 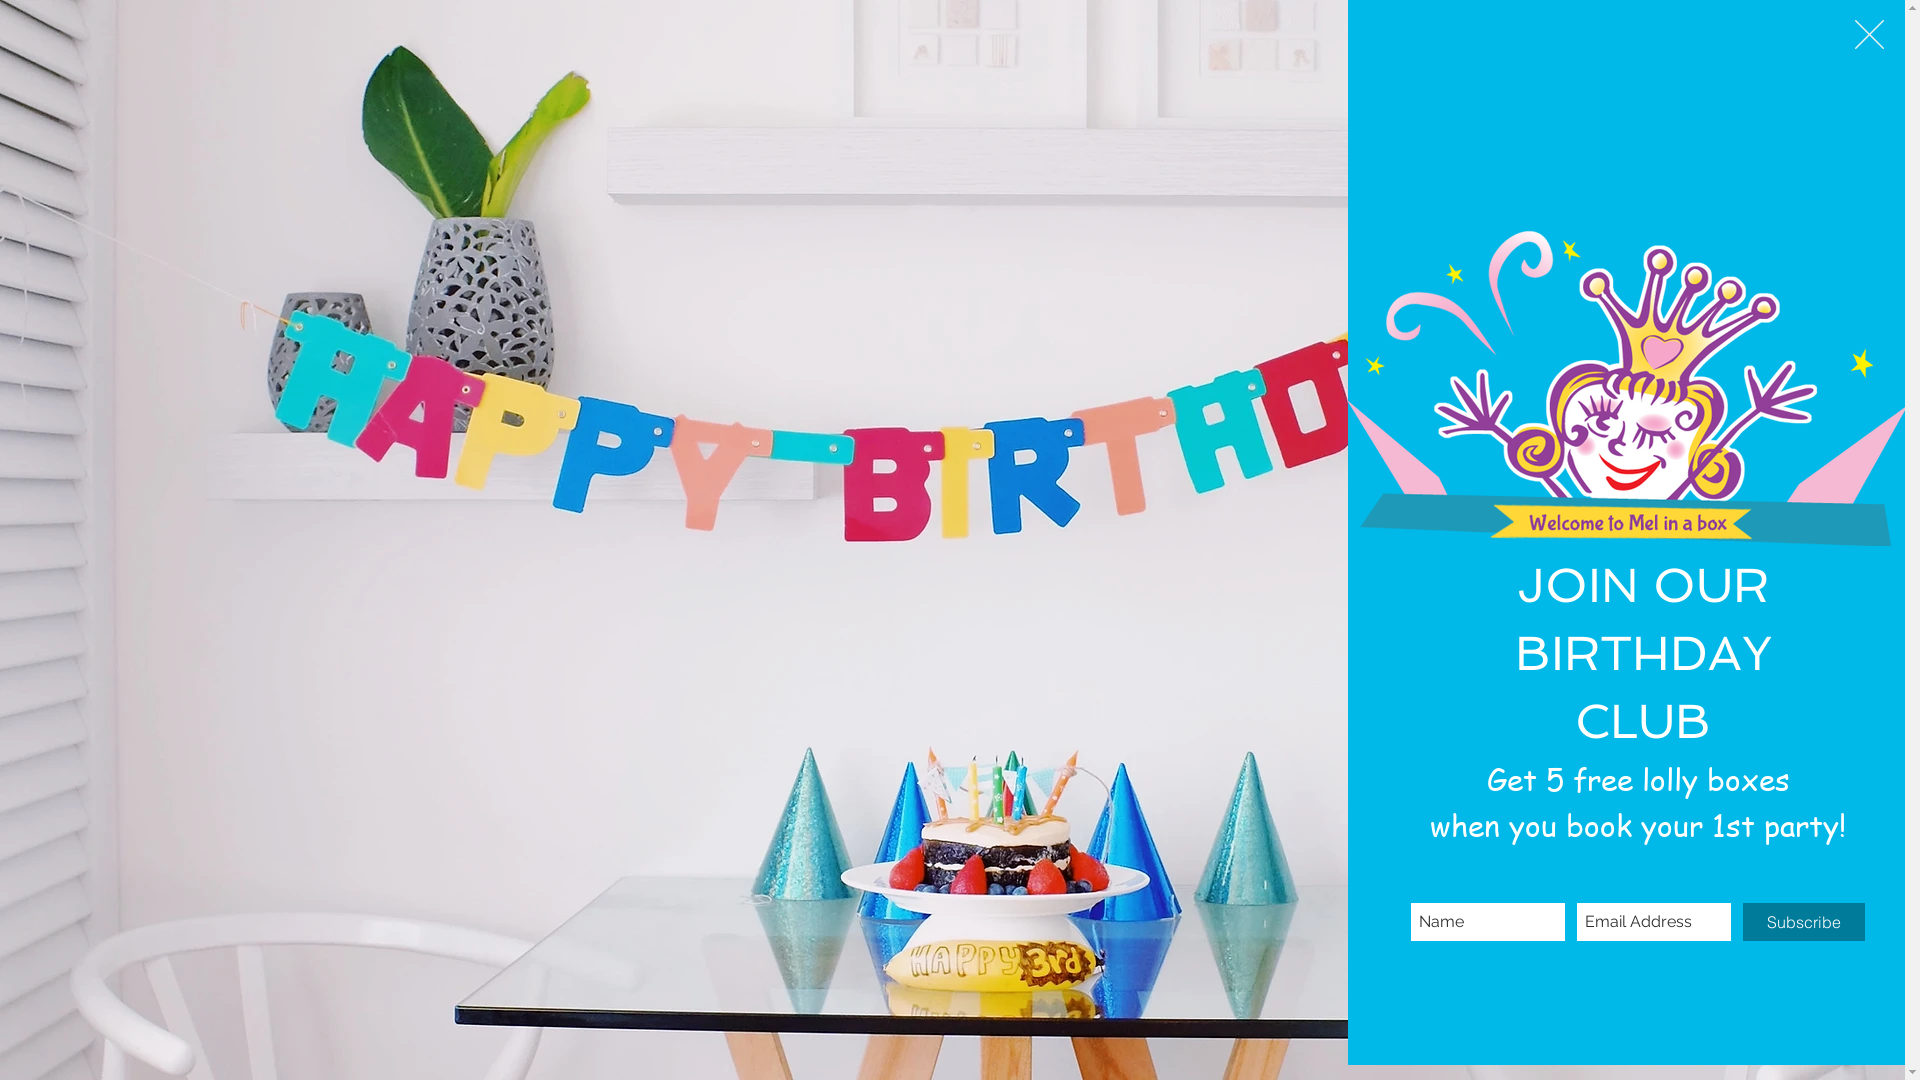 I want to click on Party Entertainment, so click(x=1228, y=50).